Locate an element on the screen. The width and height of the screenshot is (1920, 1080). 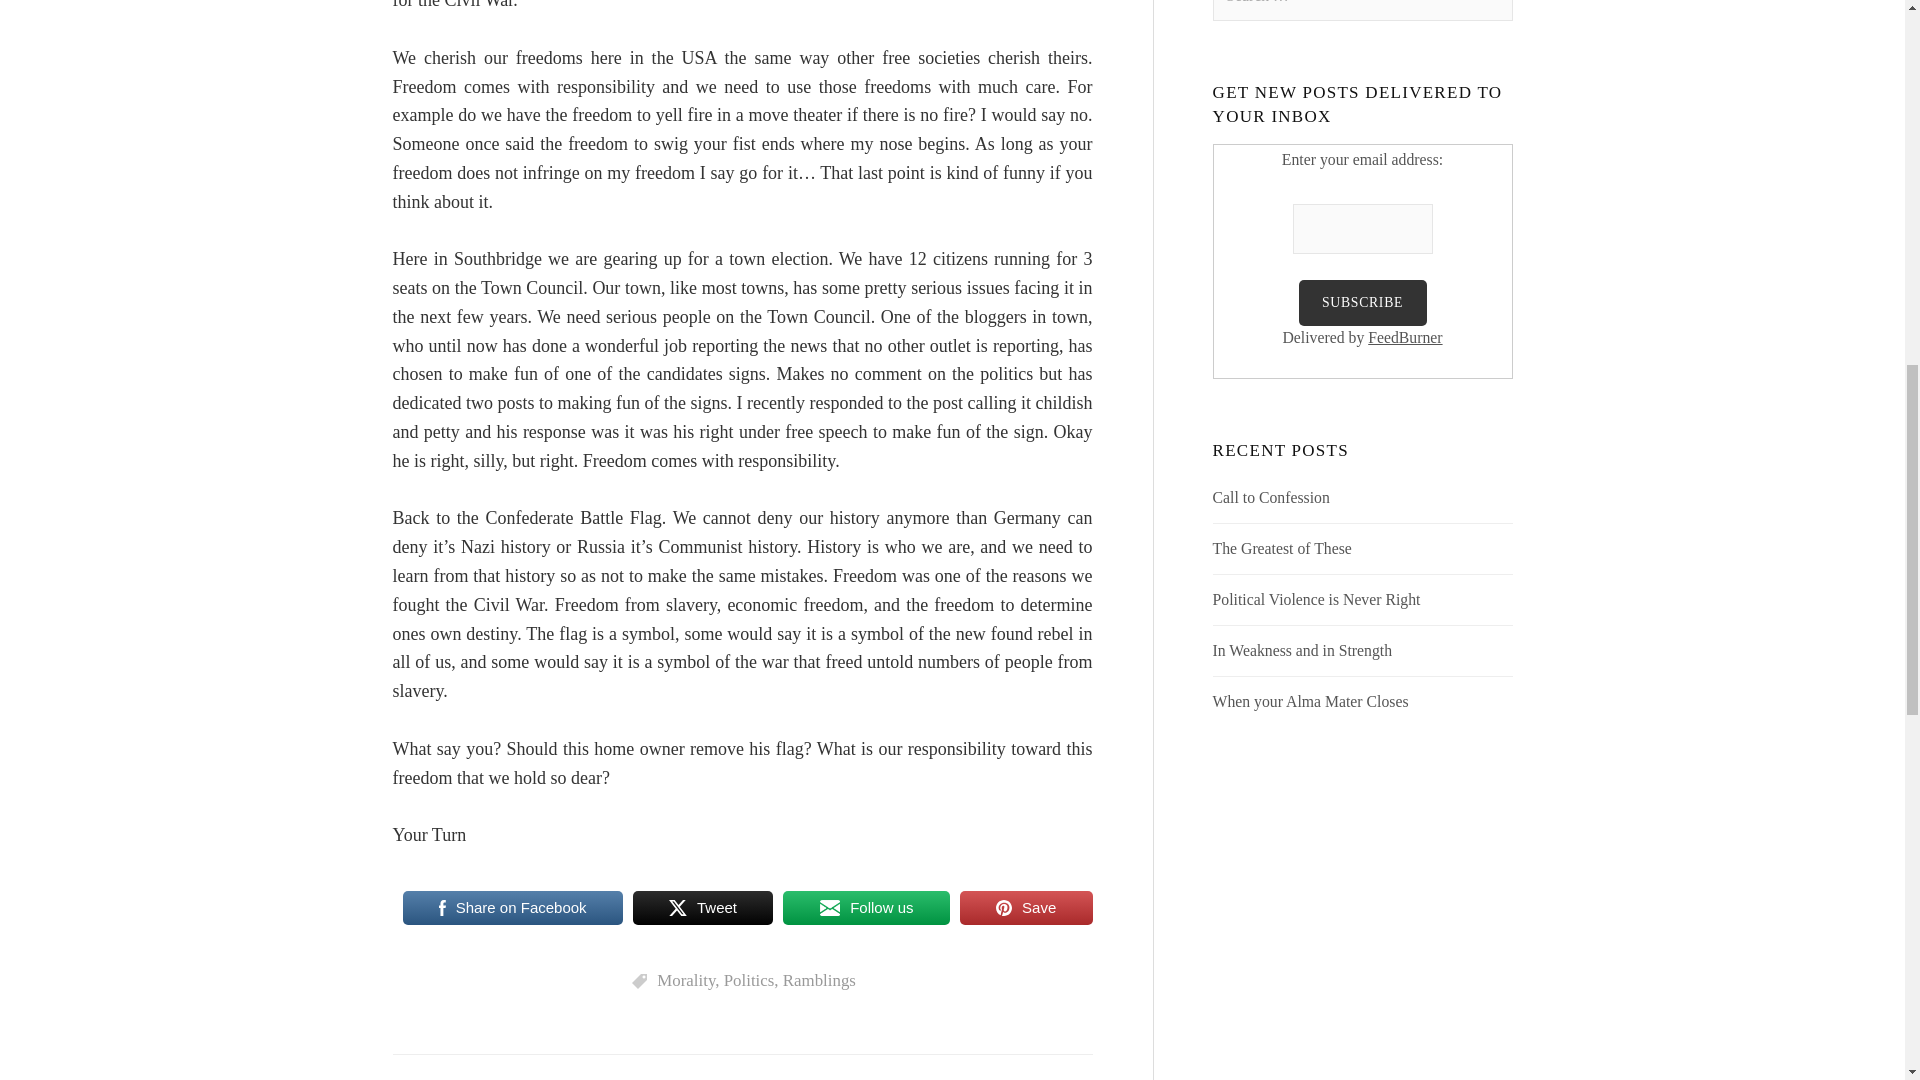
Subscribe is located at coordinates (1362, 303).